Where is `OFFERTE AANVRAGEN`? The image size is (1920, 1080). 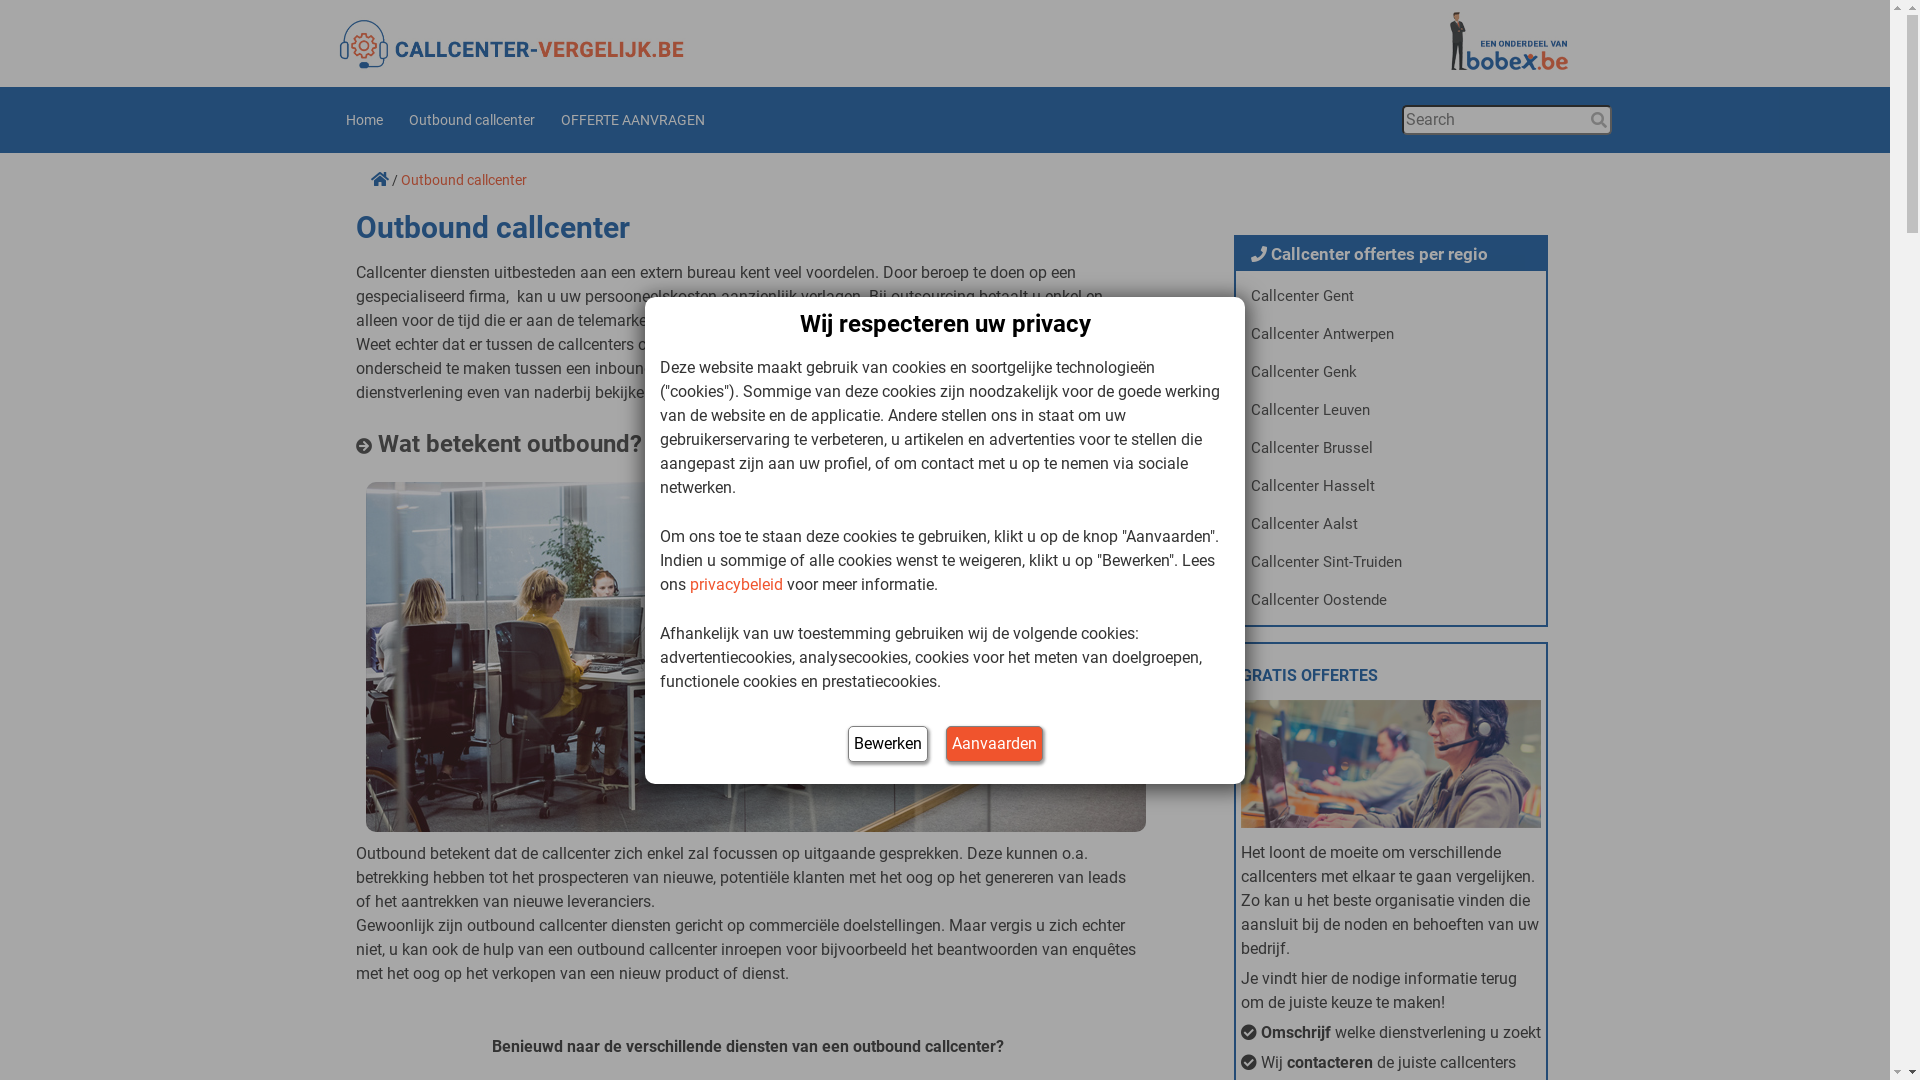 OFFERTE AANVRAGEN is located at coordinates (633, 120).